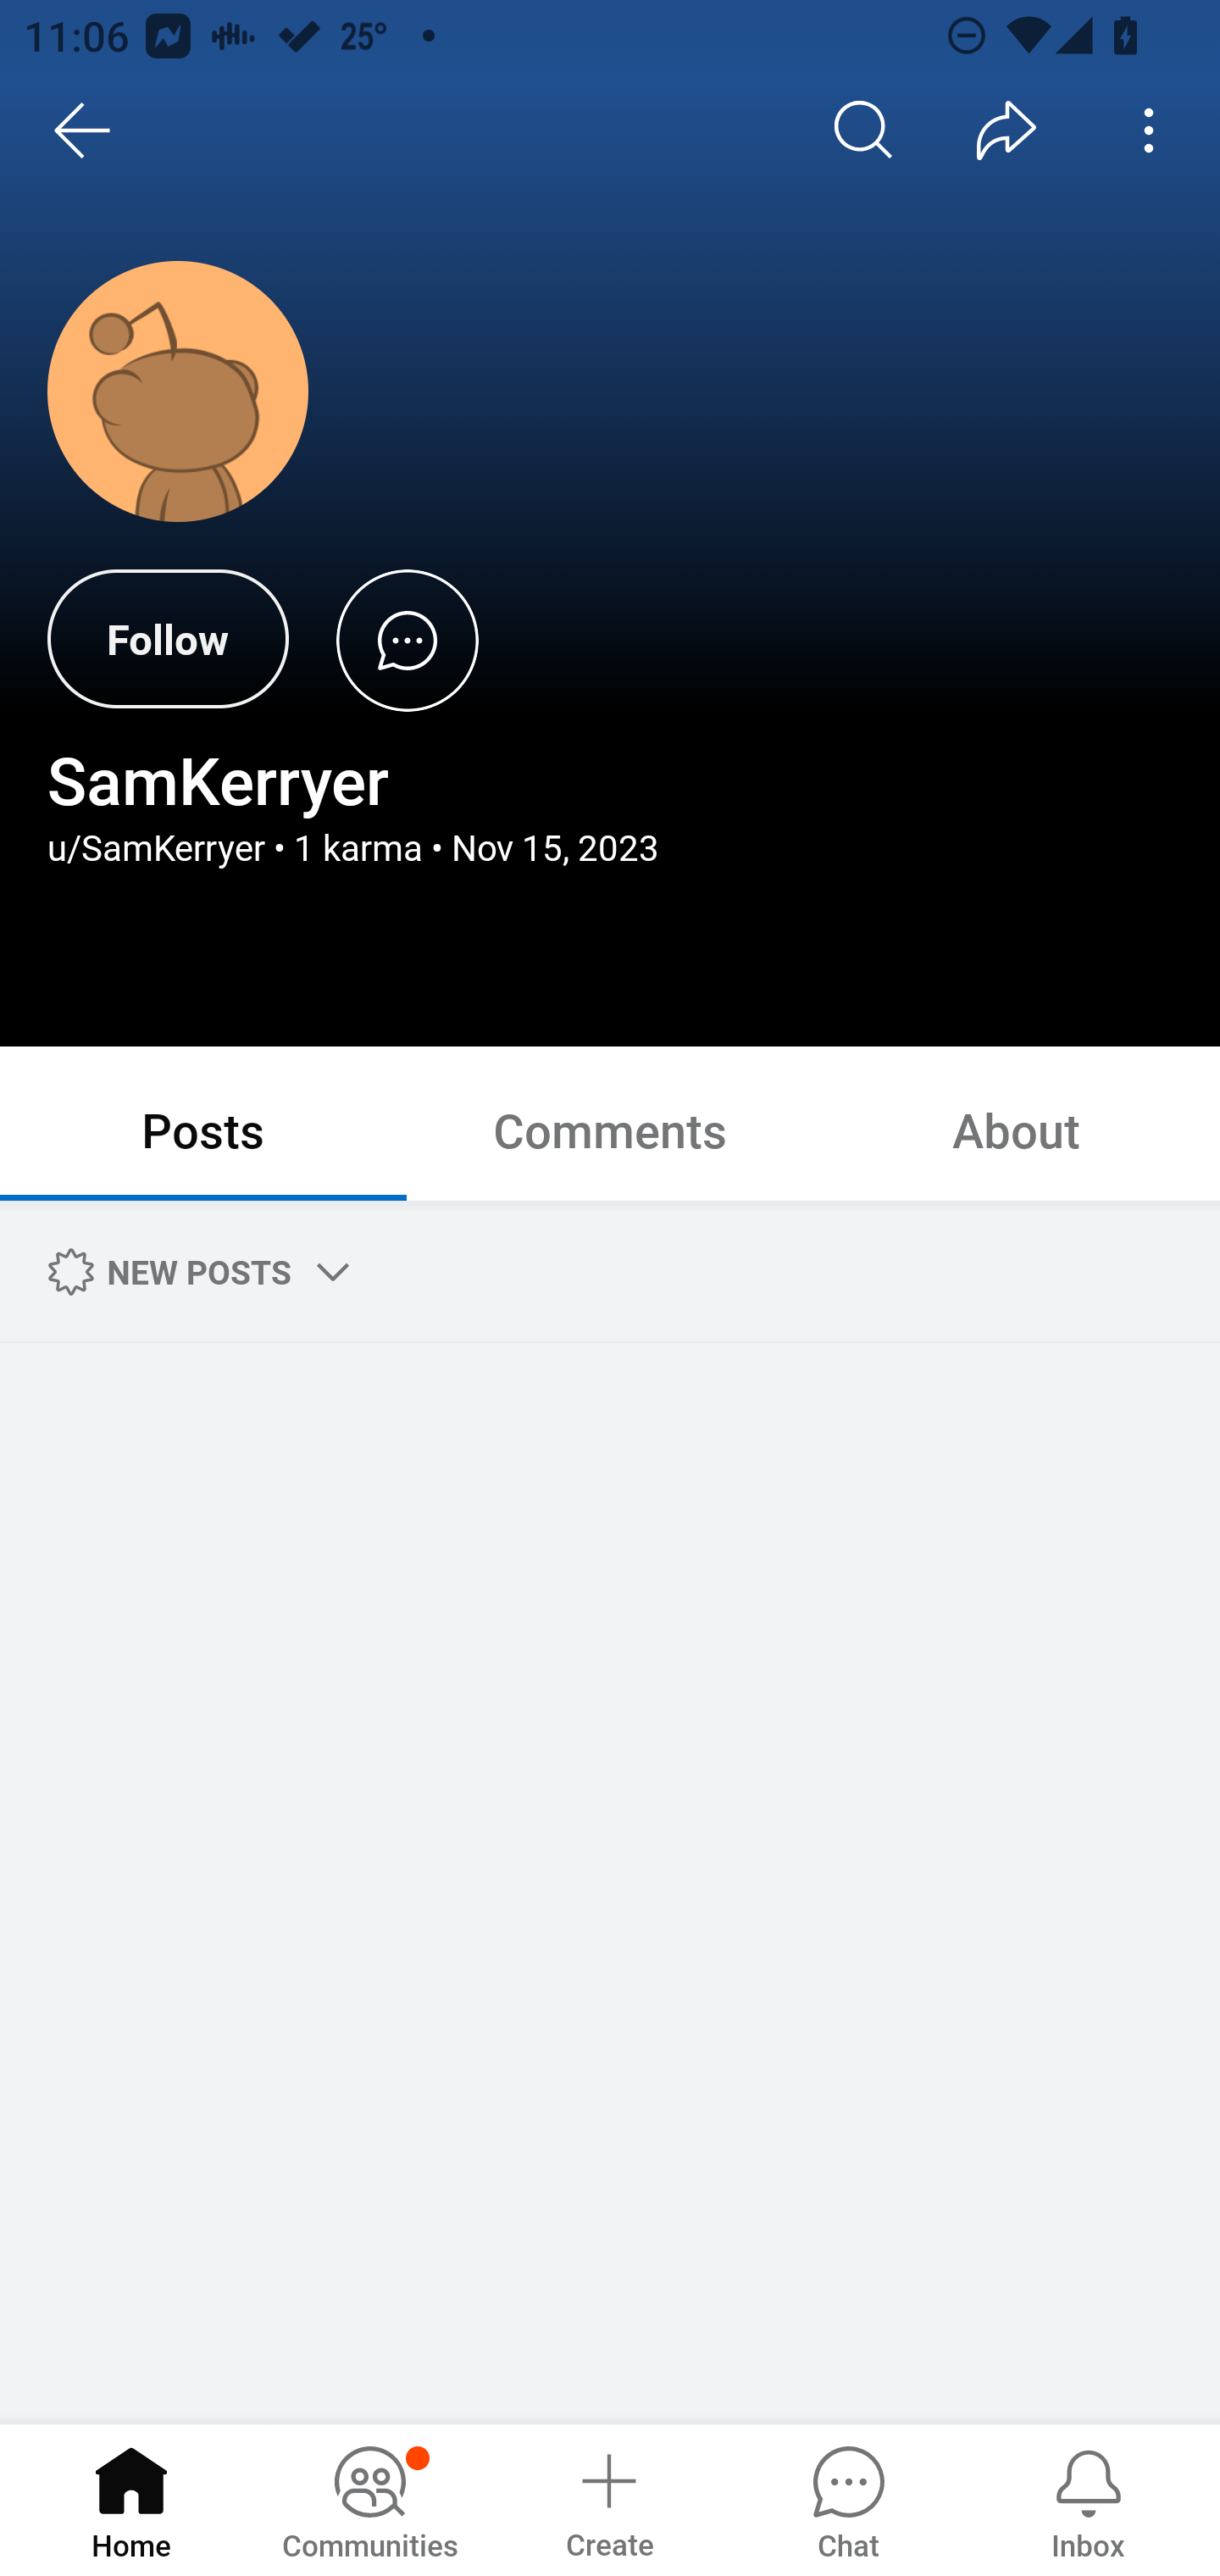  What do you see at coordinates (193, 1271) in the screenshot?
I see `NEW POSTS Sort by New posts` at bounding box center [193, 1271].